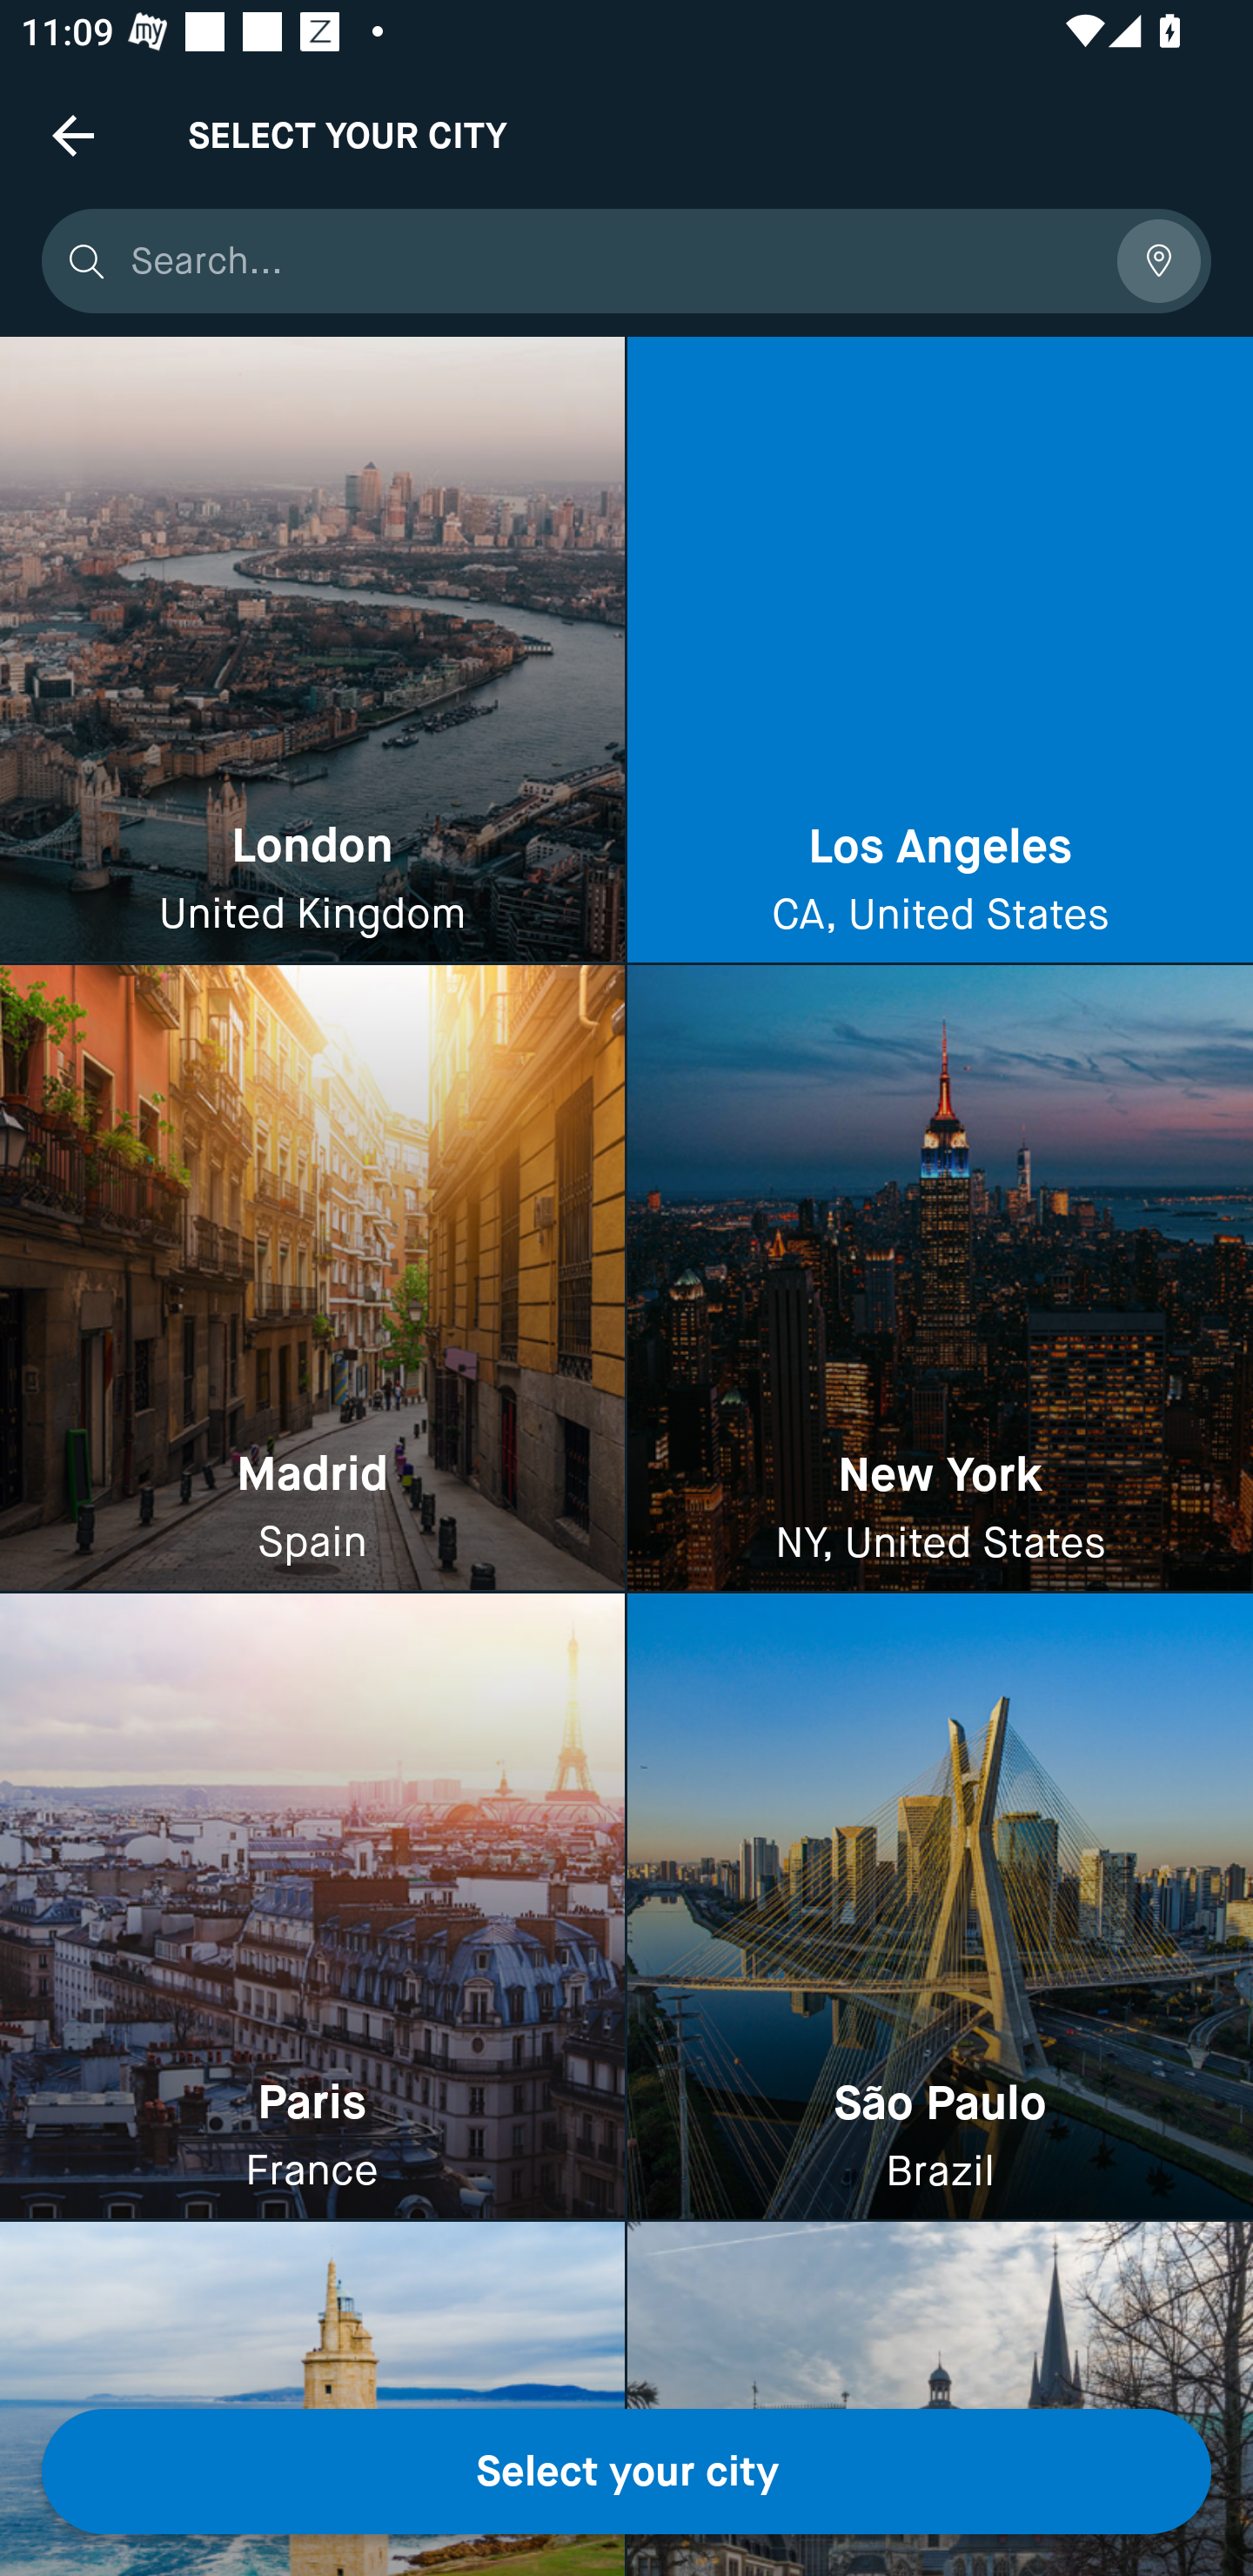  Describe the element at coordinates (940, 1906) in the screenshot. I see `São Paulo Brazil` at that location.